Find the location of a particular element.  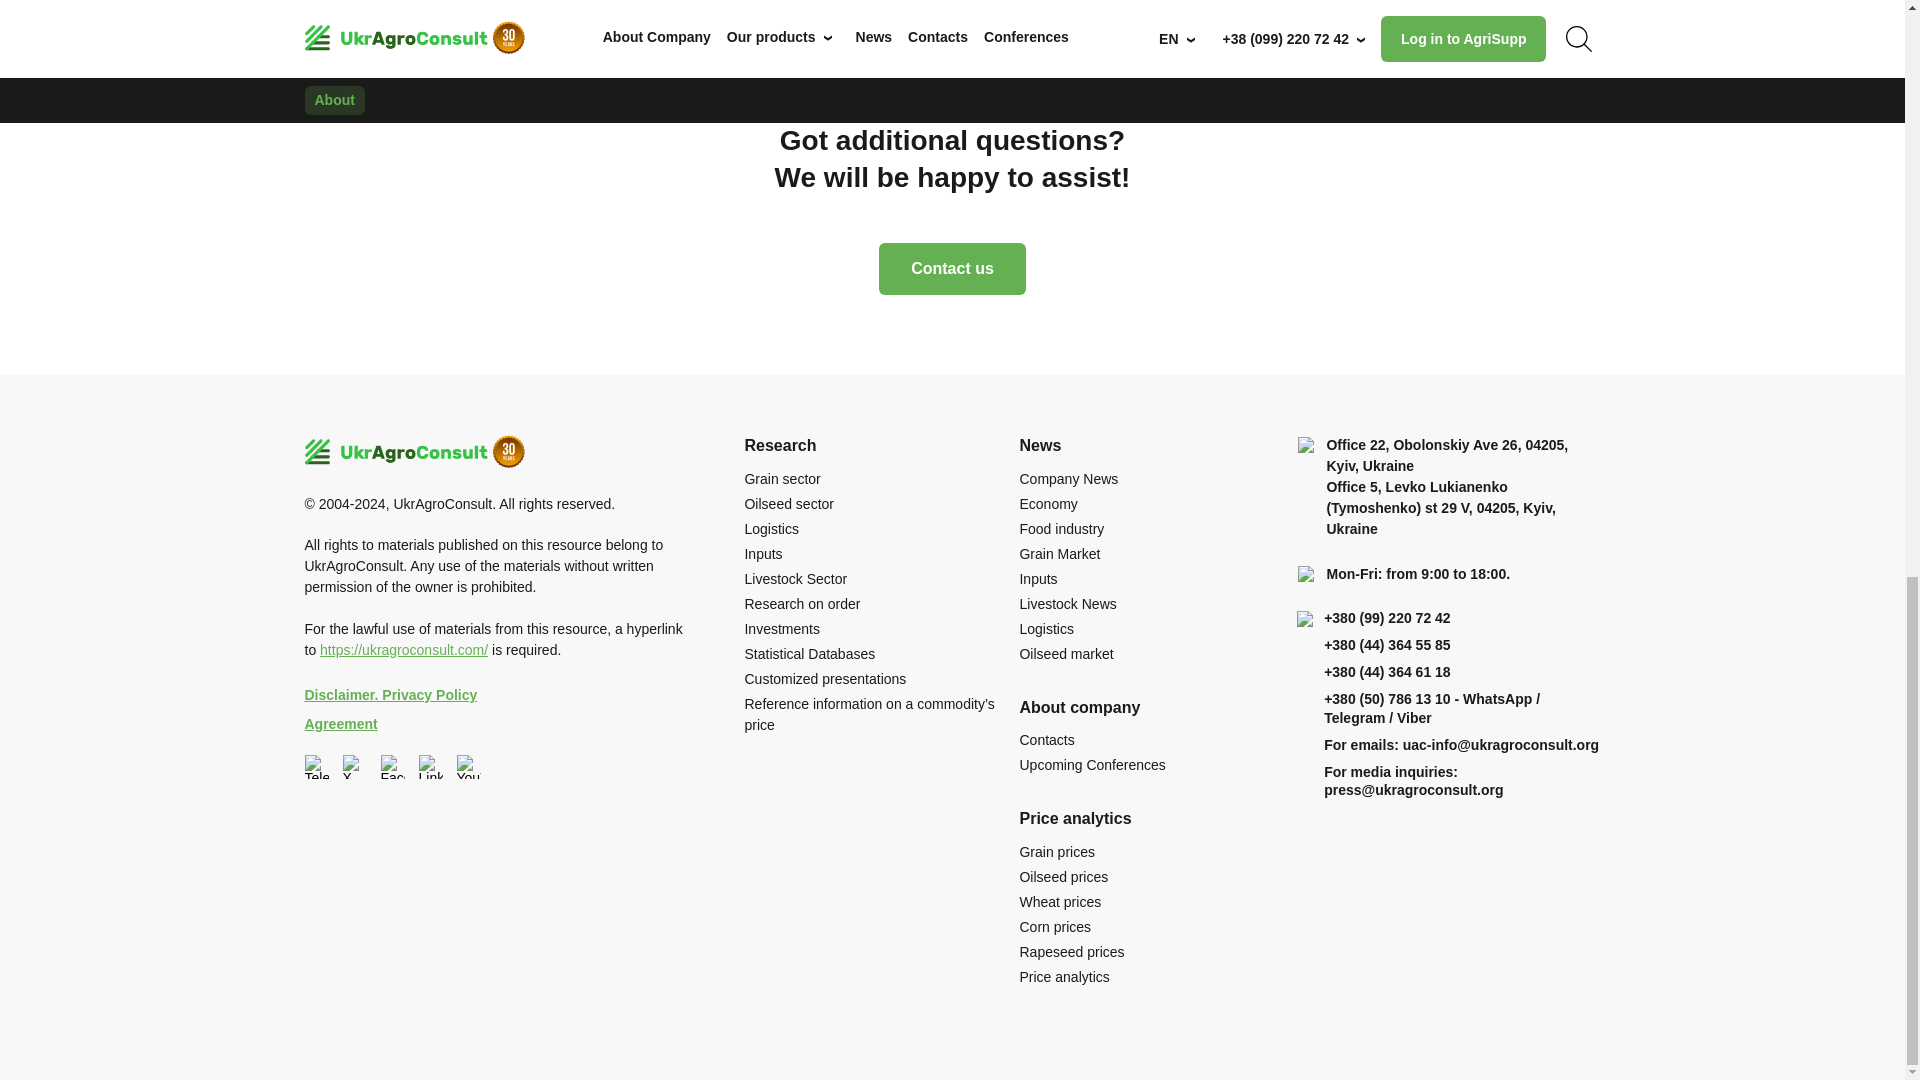

Telegram is located at coordinates (316, 766).